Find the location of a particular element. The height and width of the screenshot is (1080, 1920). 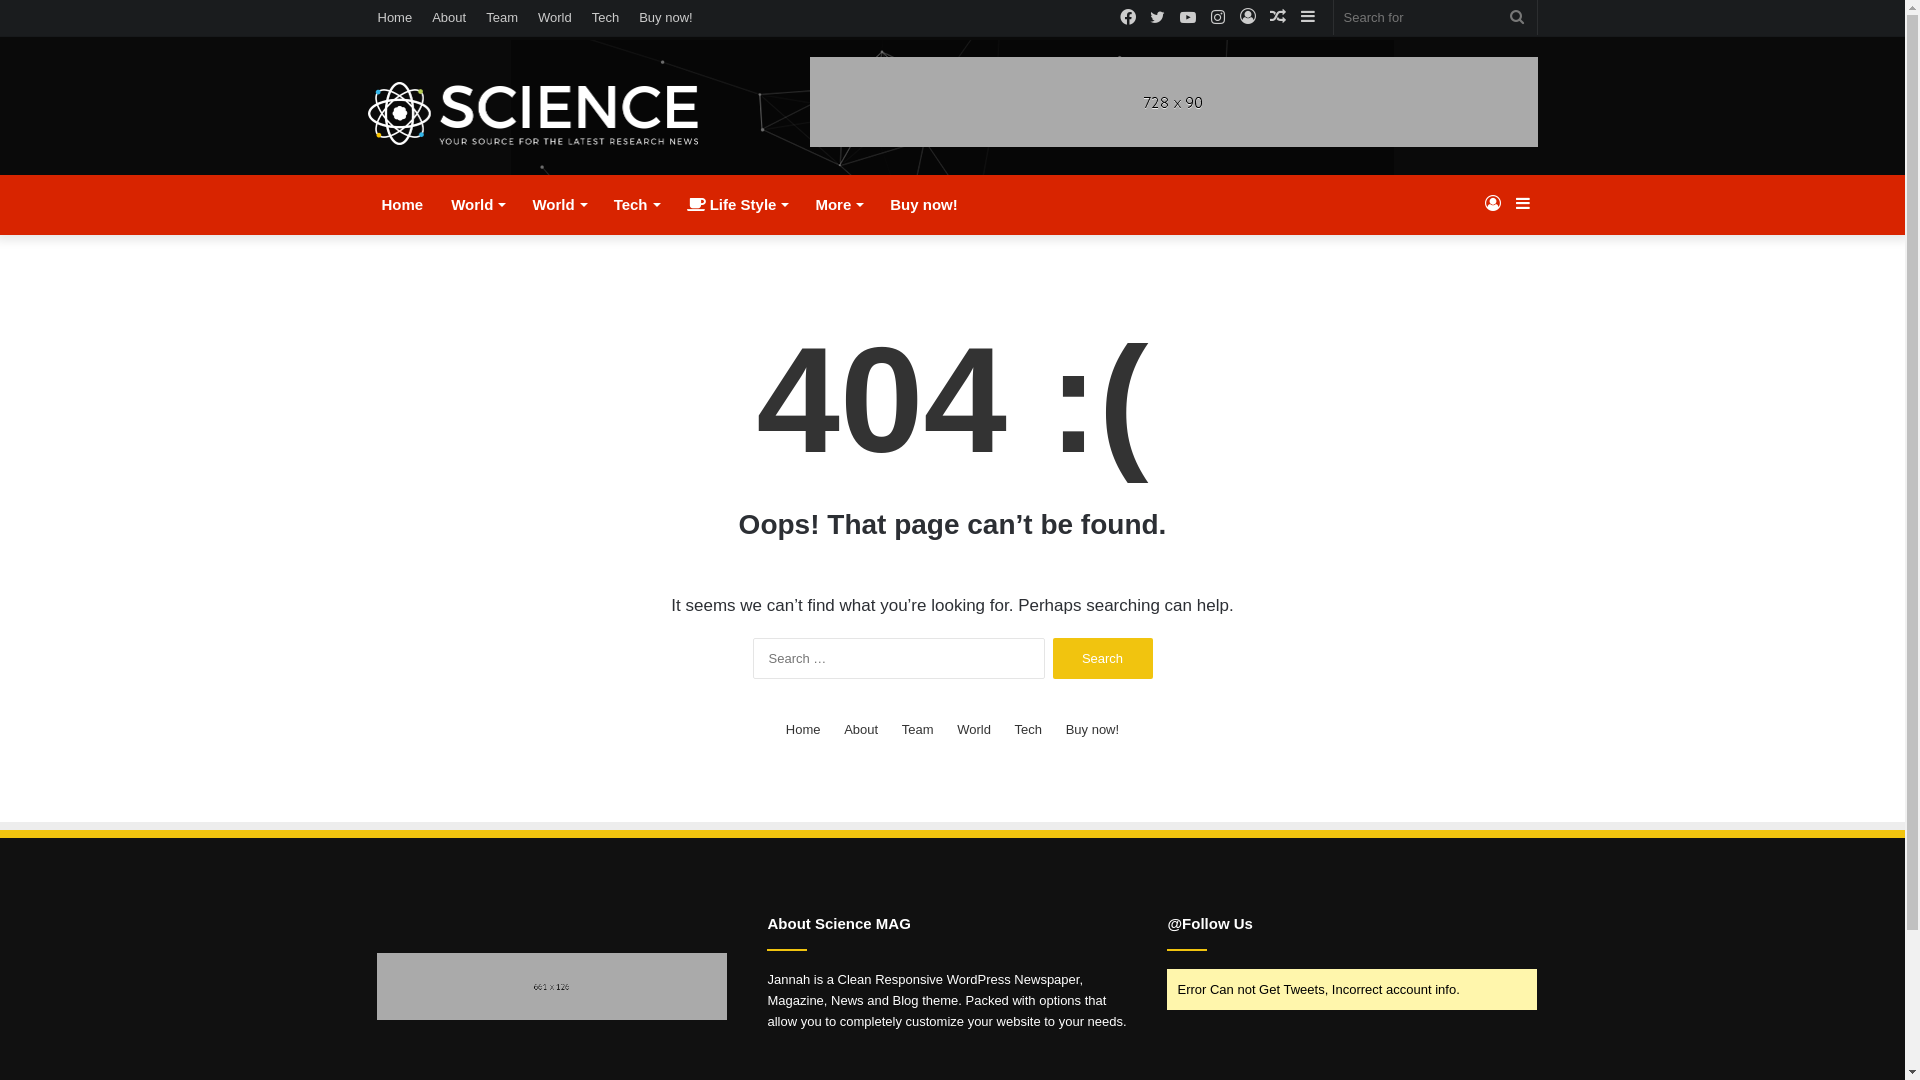

Random Article is located at coordinates (1278, 18).